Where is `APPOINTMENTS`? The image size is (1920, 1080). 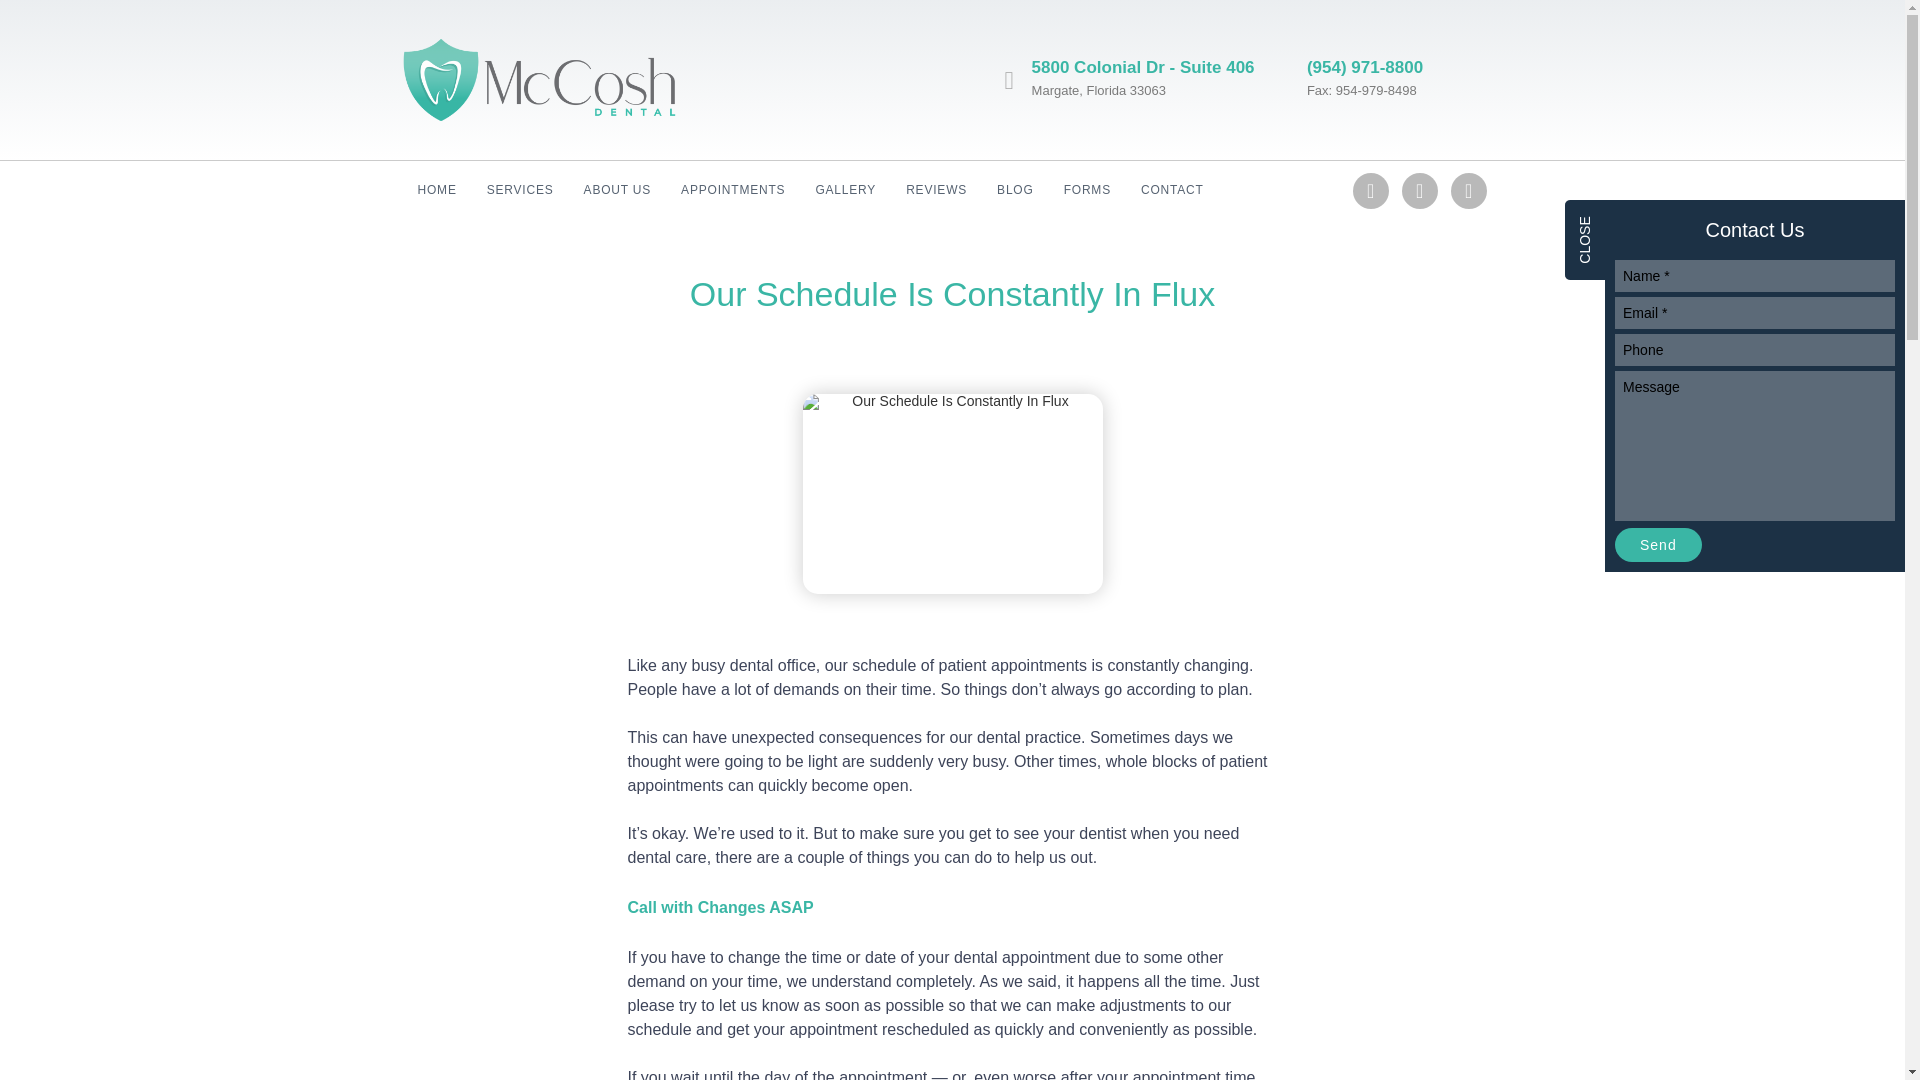
APPOINTMENTS is located at coordinates (733, 190).